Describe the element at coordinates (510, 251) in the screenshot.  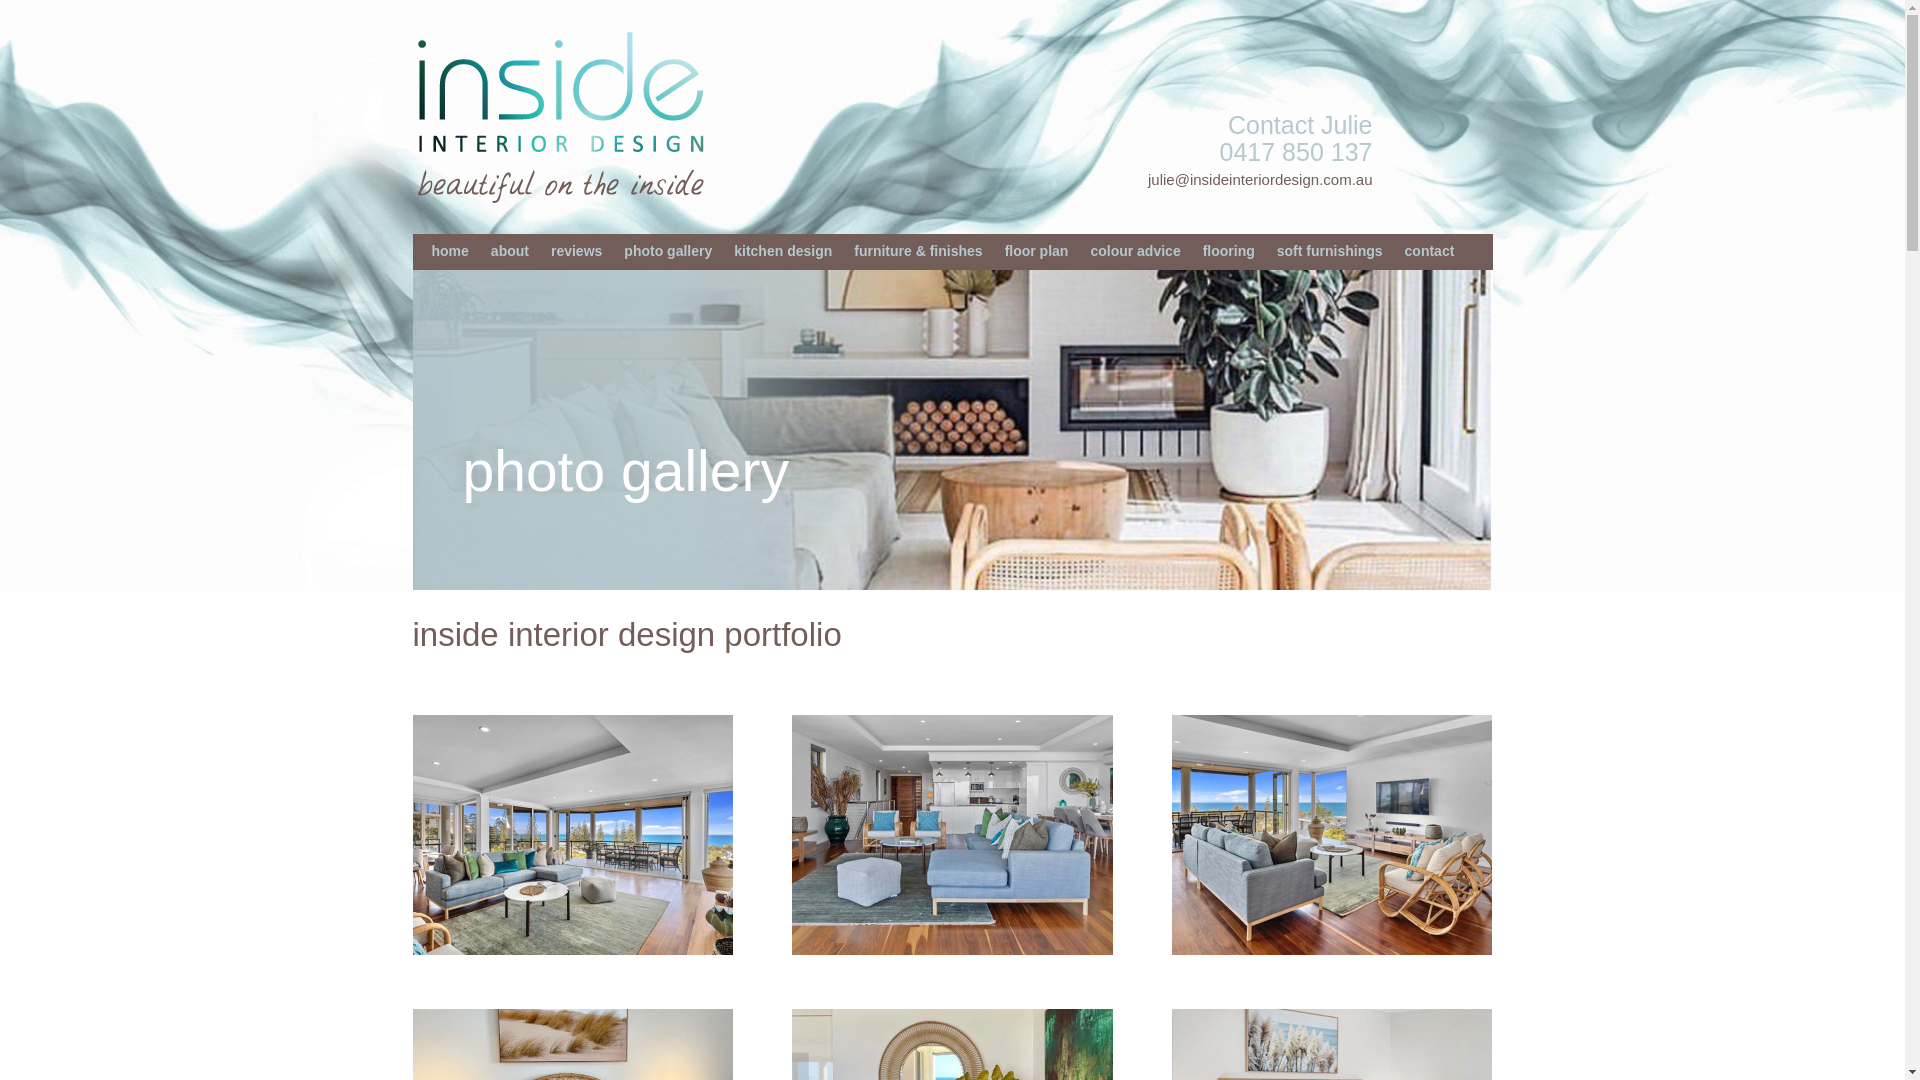
I see `about` at that location.